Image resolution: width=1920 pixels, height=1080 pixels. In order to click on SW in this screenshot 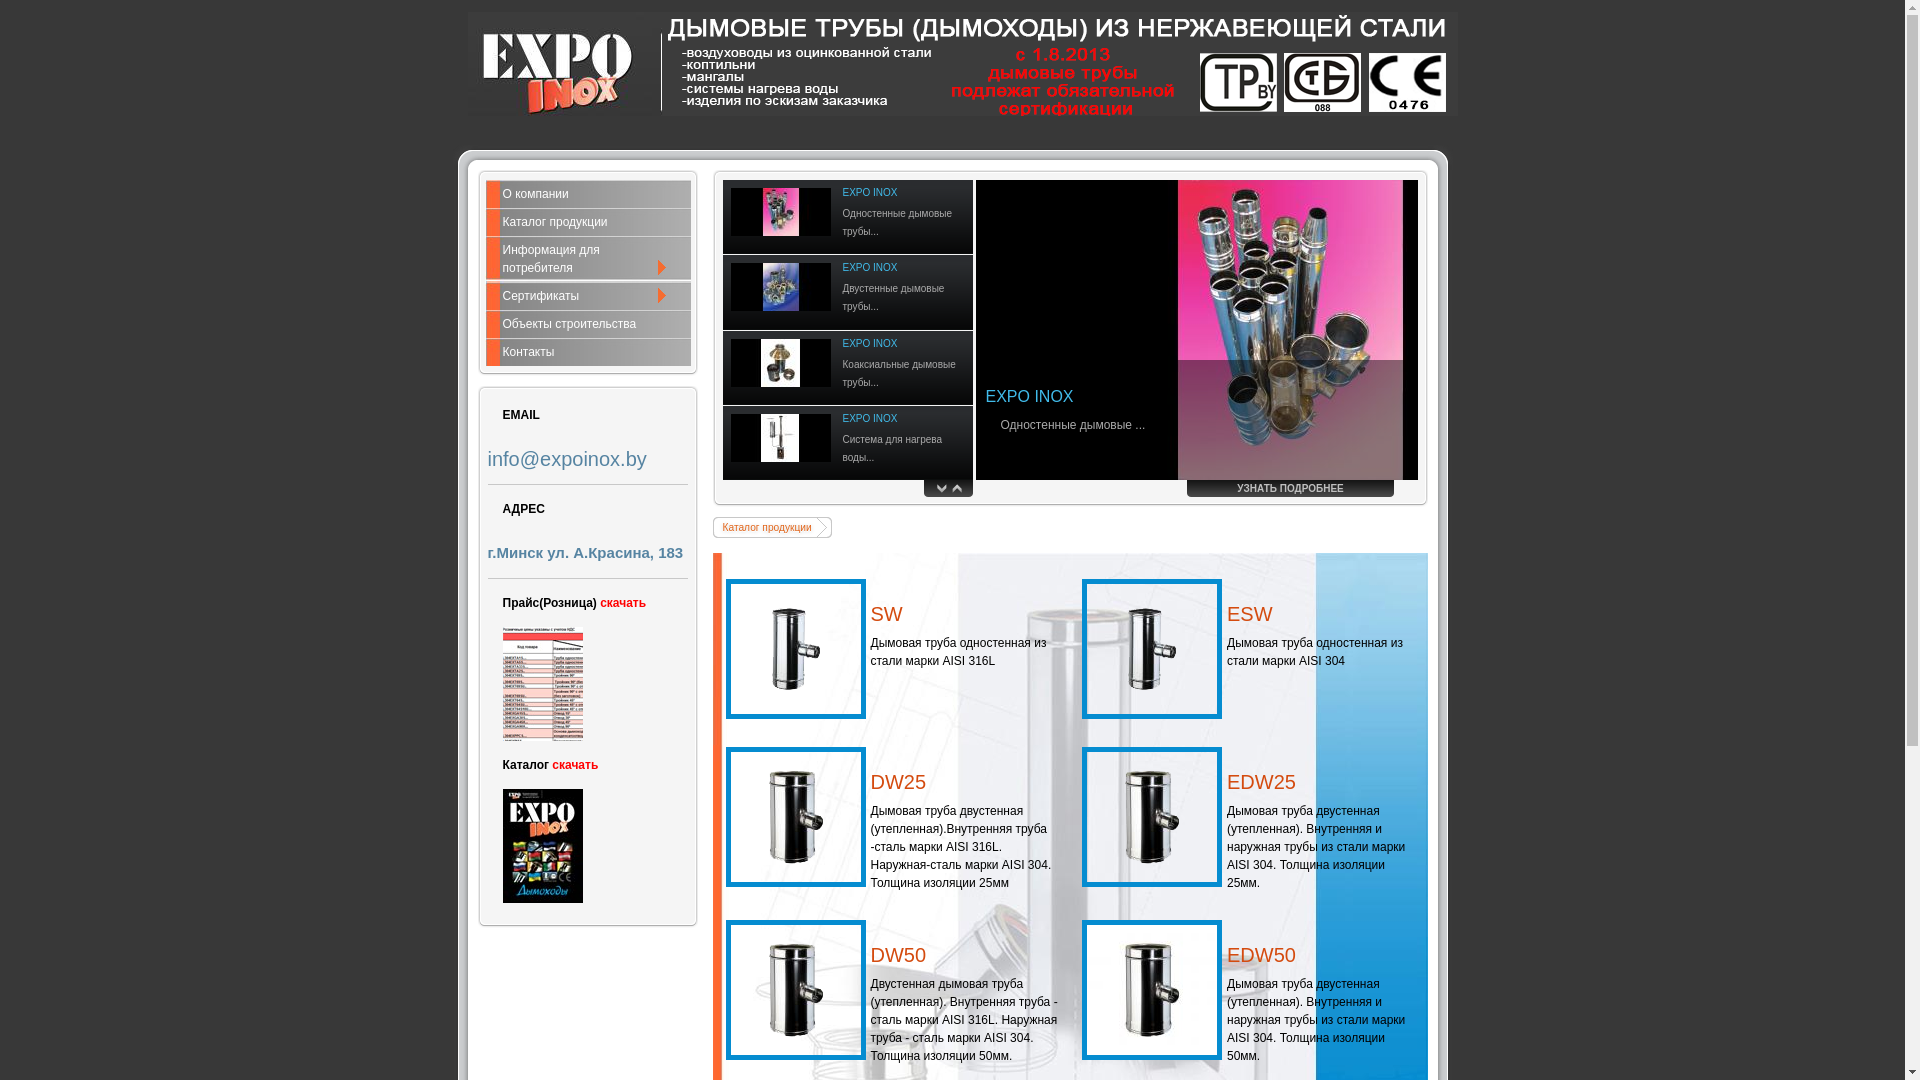, I will do `click(796, 649)`.